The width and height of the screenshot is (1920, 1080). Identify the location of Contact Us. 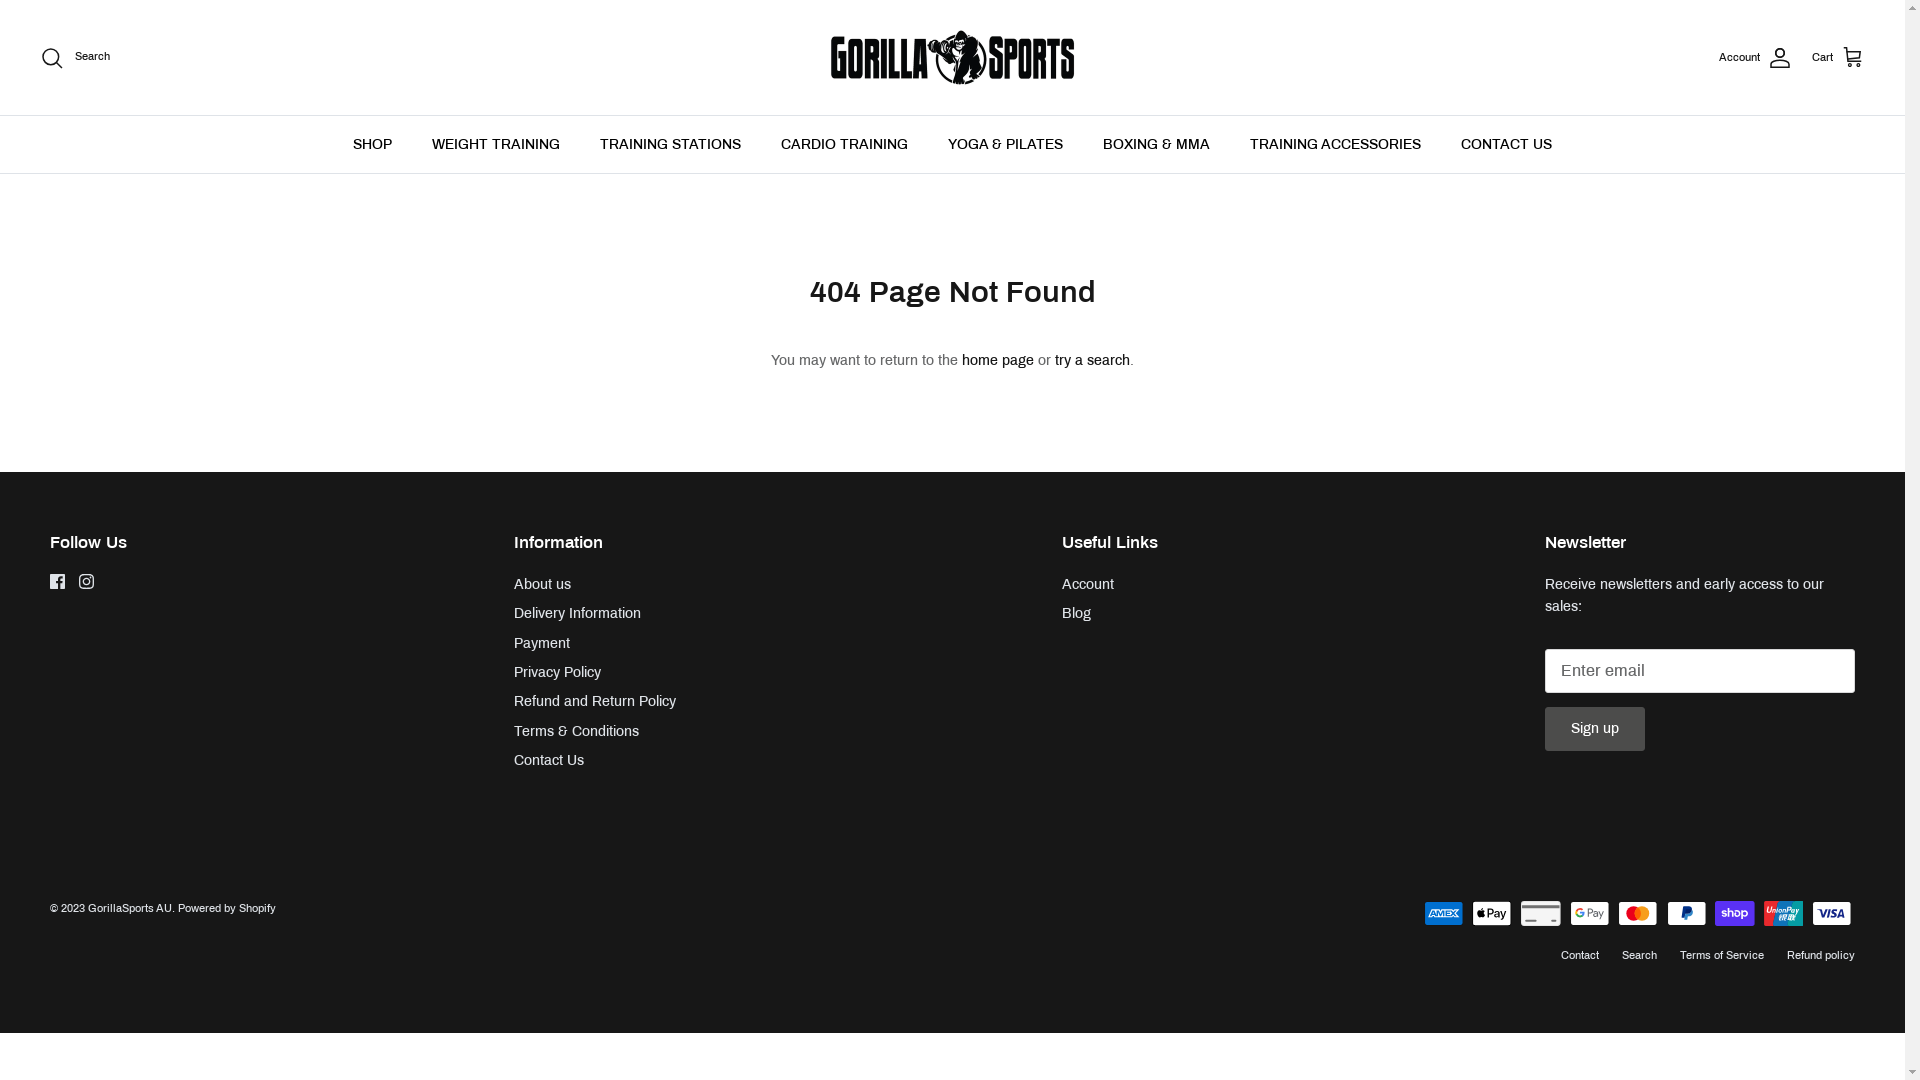
(549, 760).